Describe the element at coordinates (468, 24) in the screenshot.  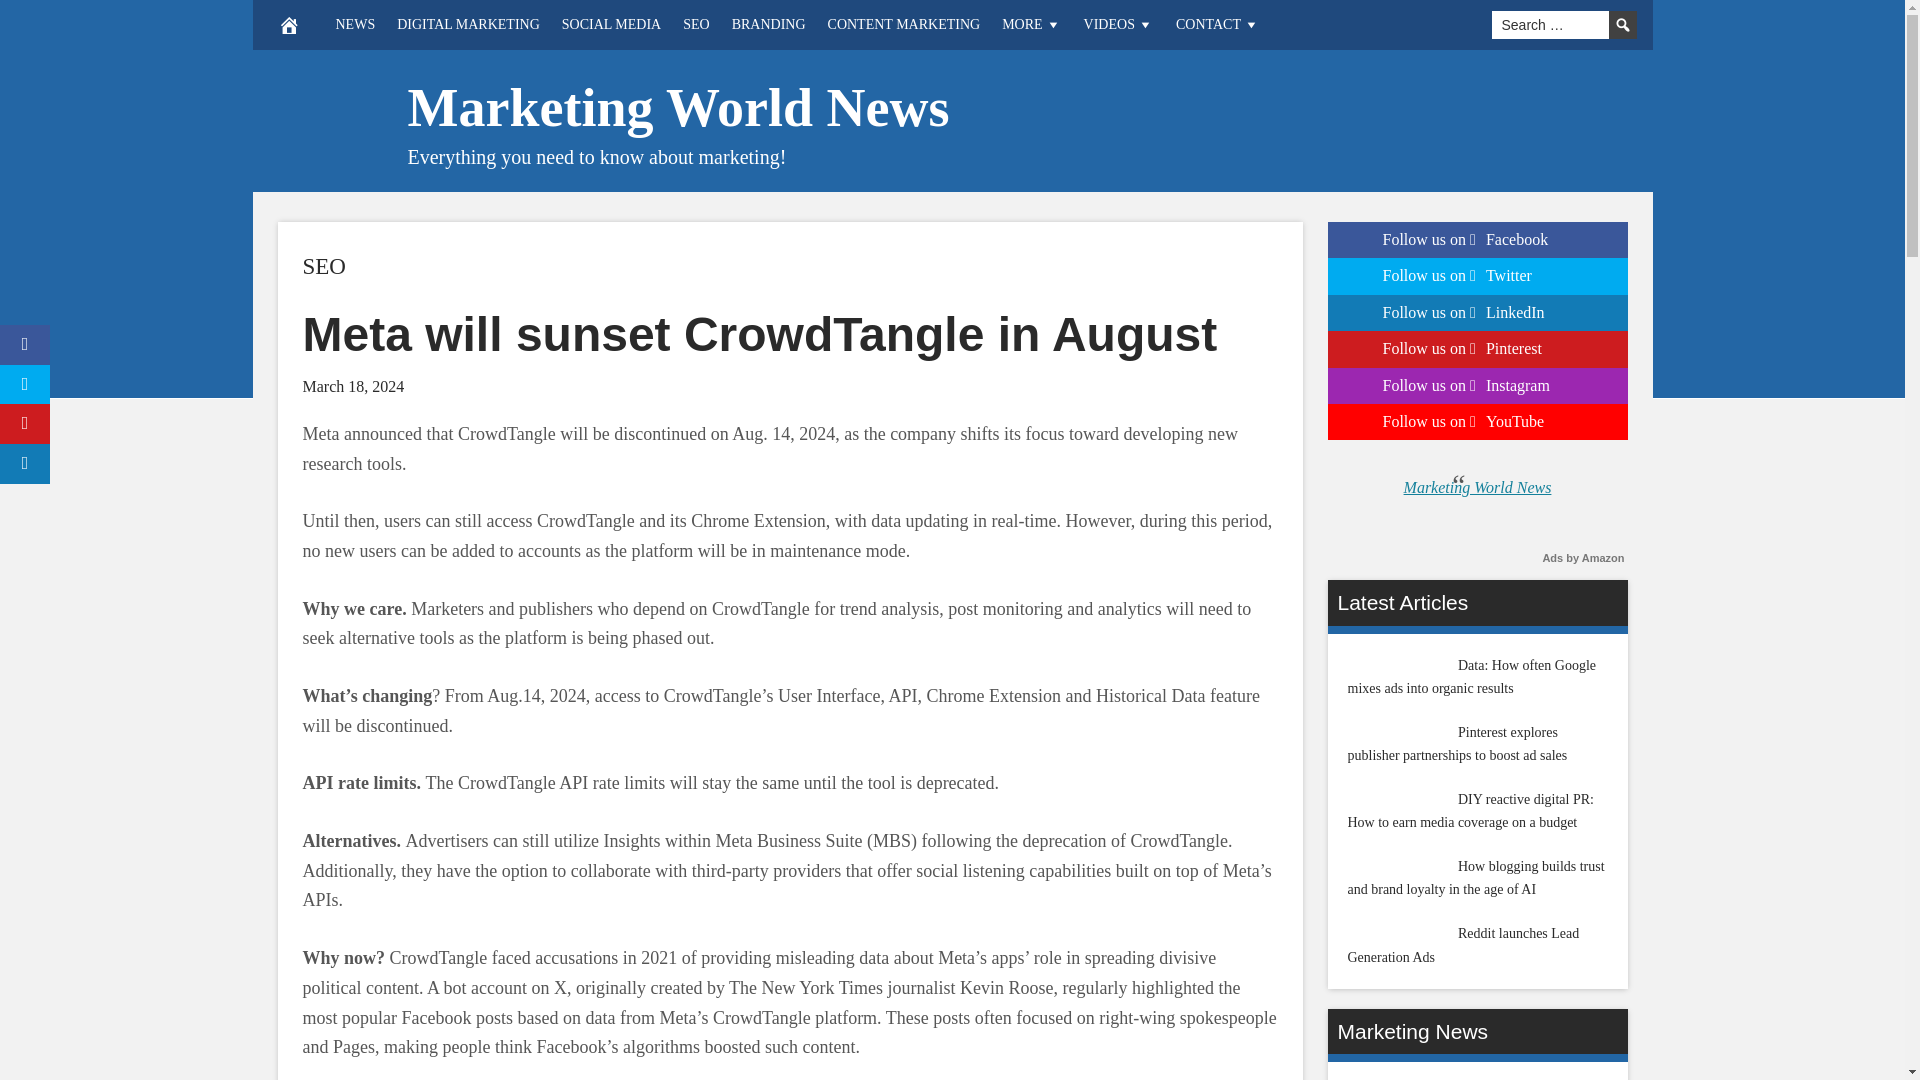
I see `DIGITAL MARKETING` at that location.